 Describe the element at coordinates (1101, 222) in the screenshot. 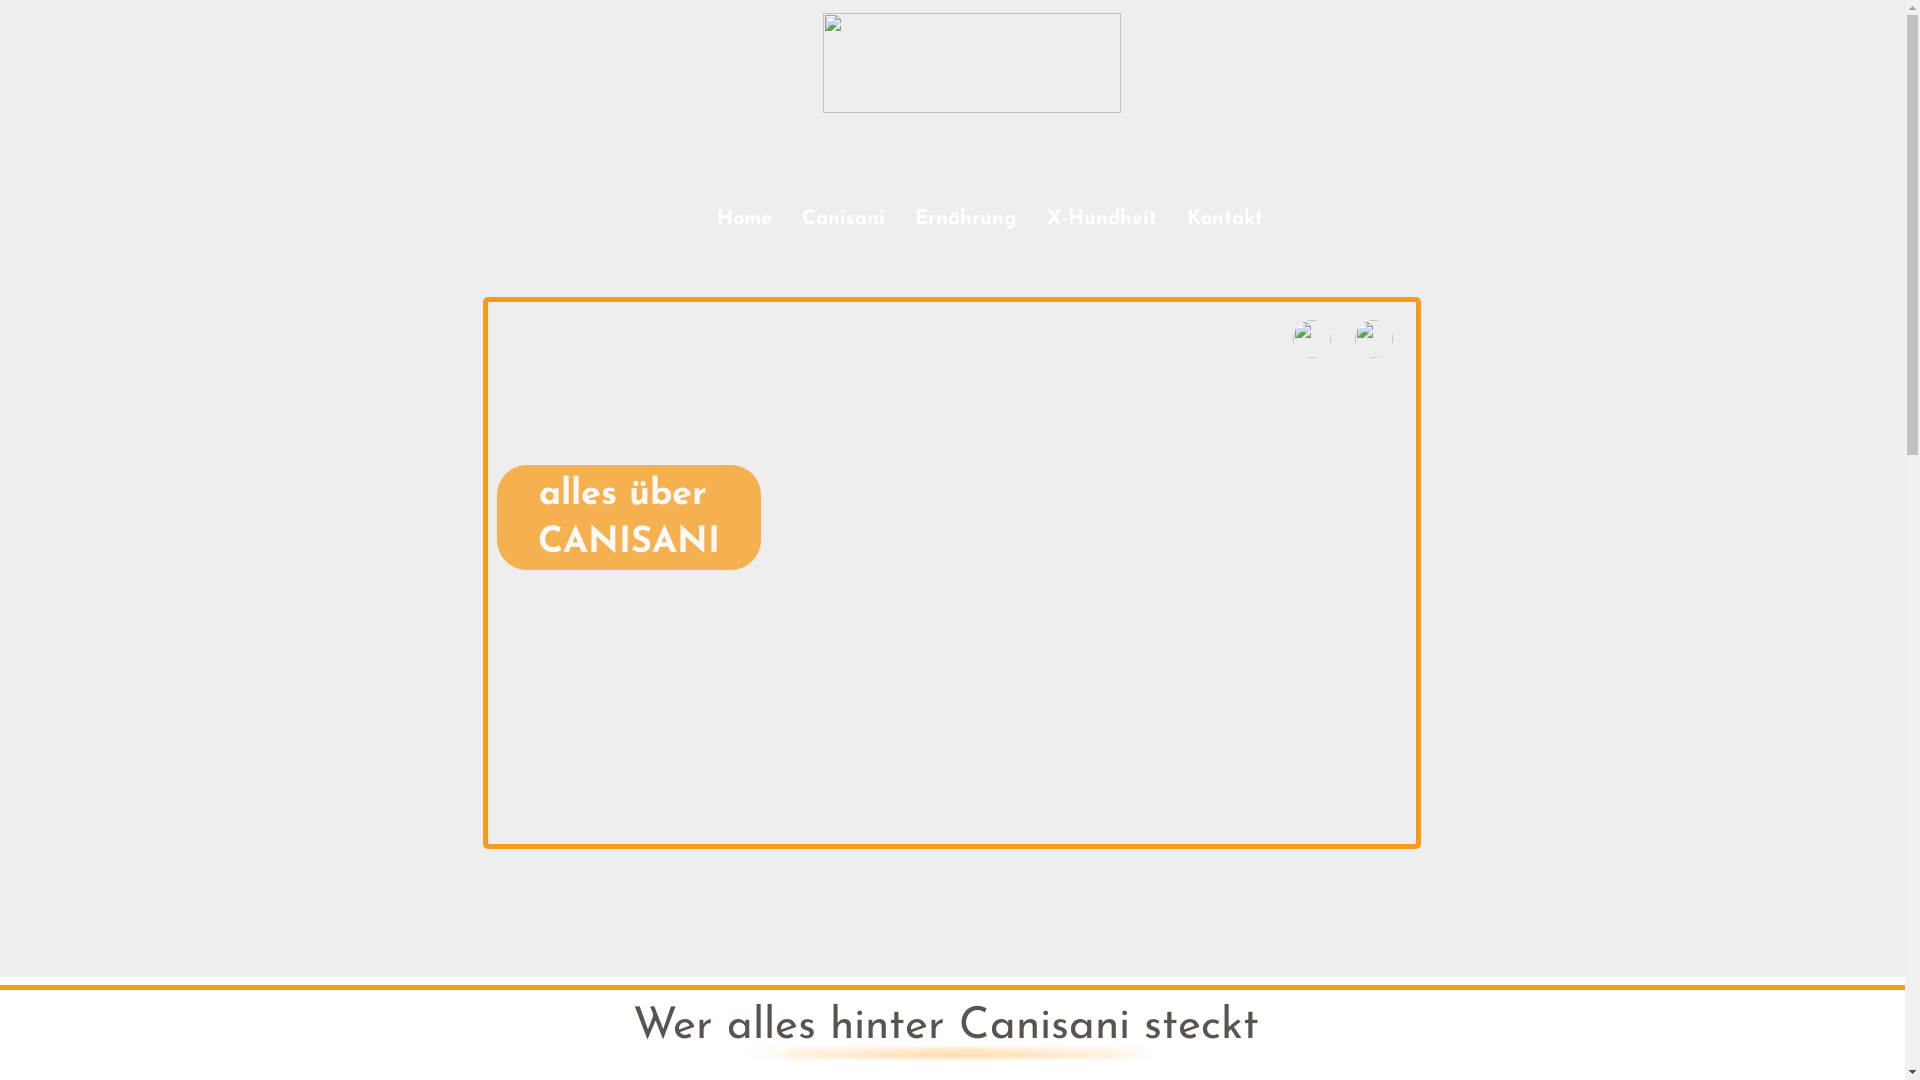

I see `X-Hundheit` at that location.